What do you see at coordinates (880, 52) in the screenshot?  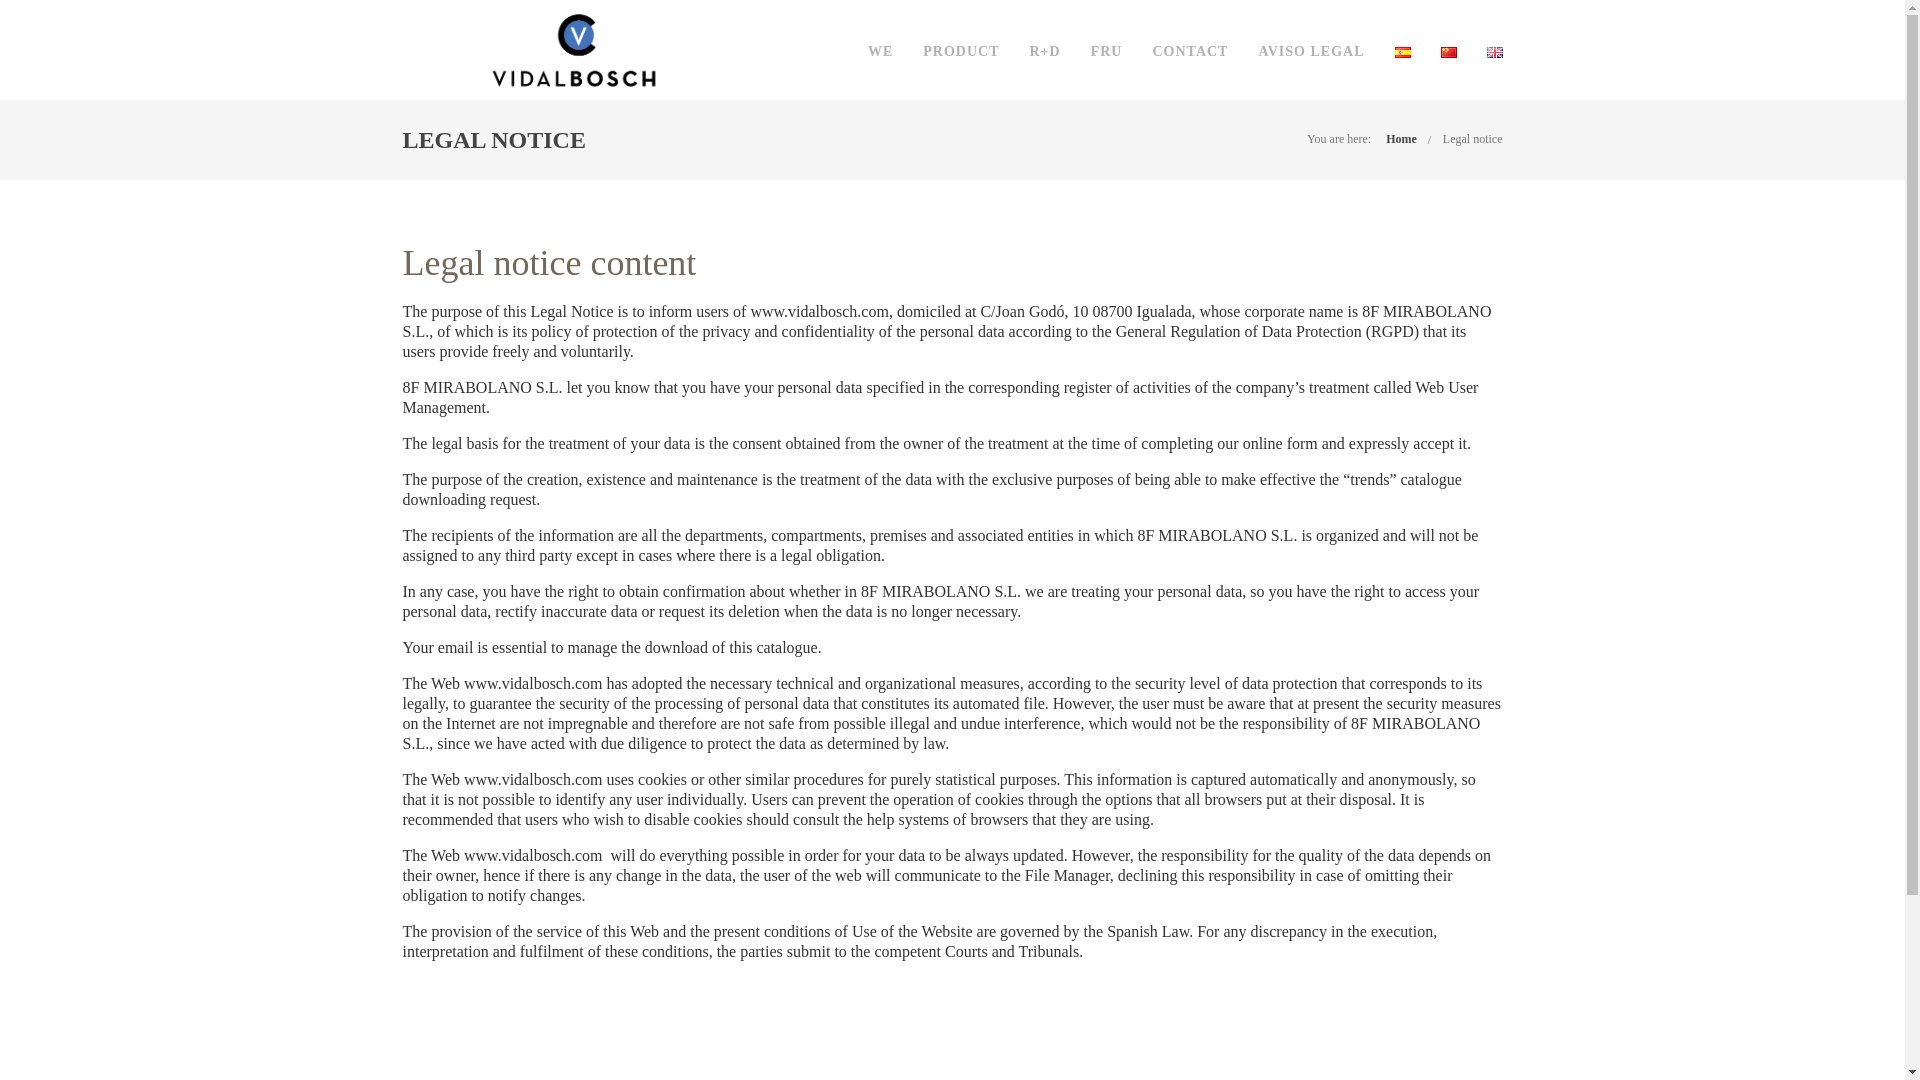 I see `WE` at bounding box center [880, 52].